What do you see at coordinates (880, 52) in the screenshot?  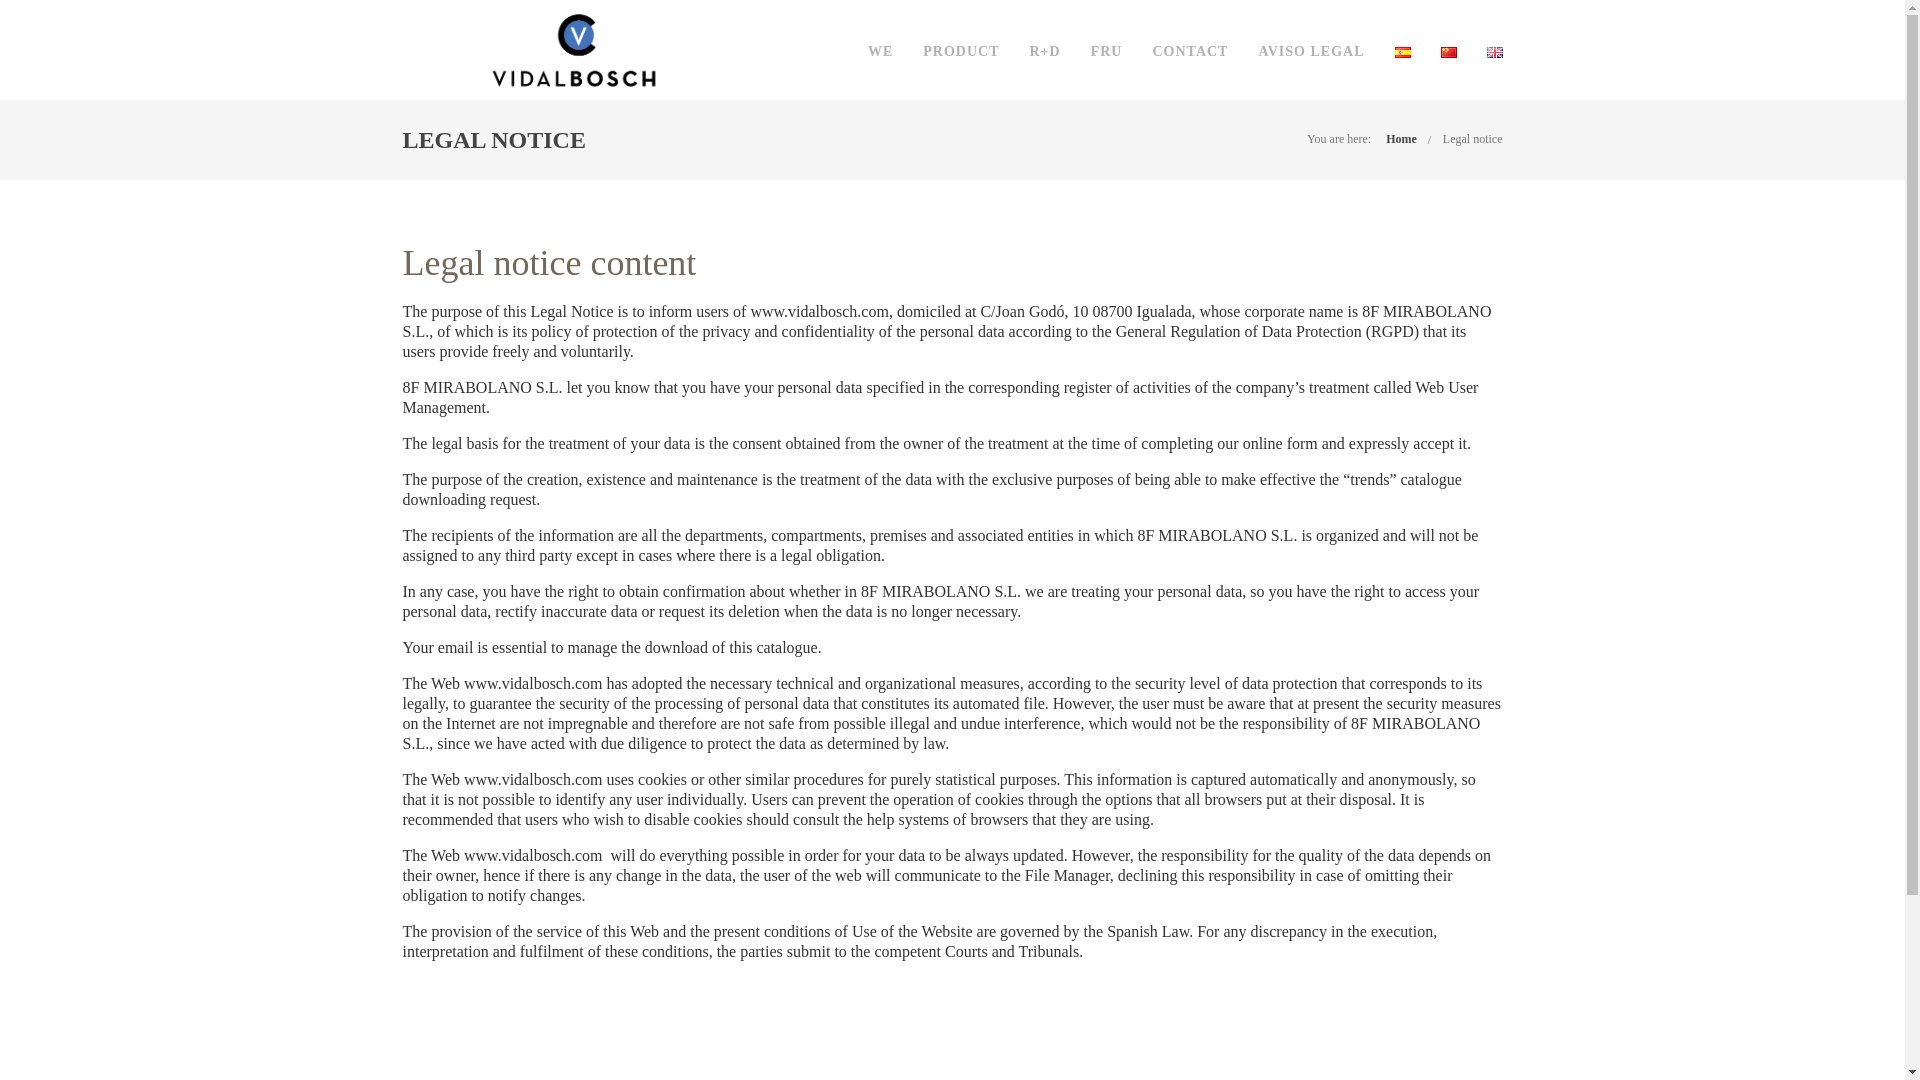 I see `WE` at bounding box center [880, 52].